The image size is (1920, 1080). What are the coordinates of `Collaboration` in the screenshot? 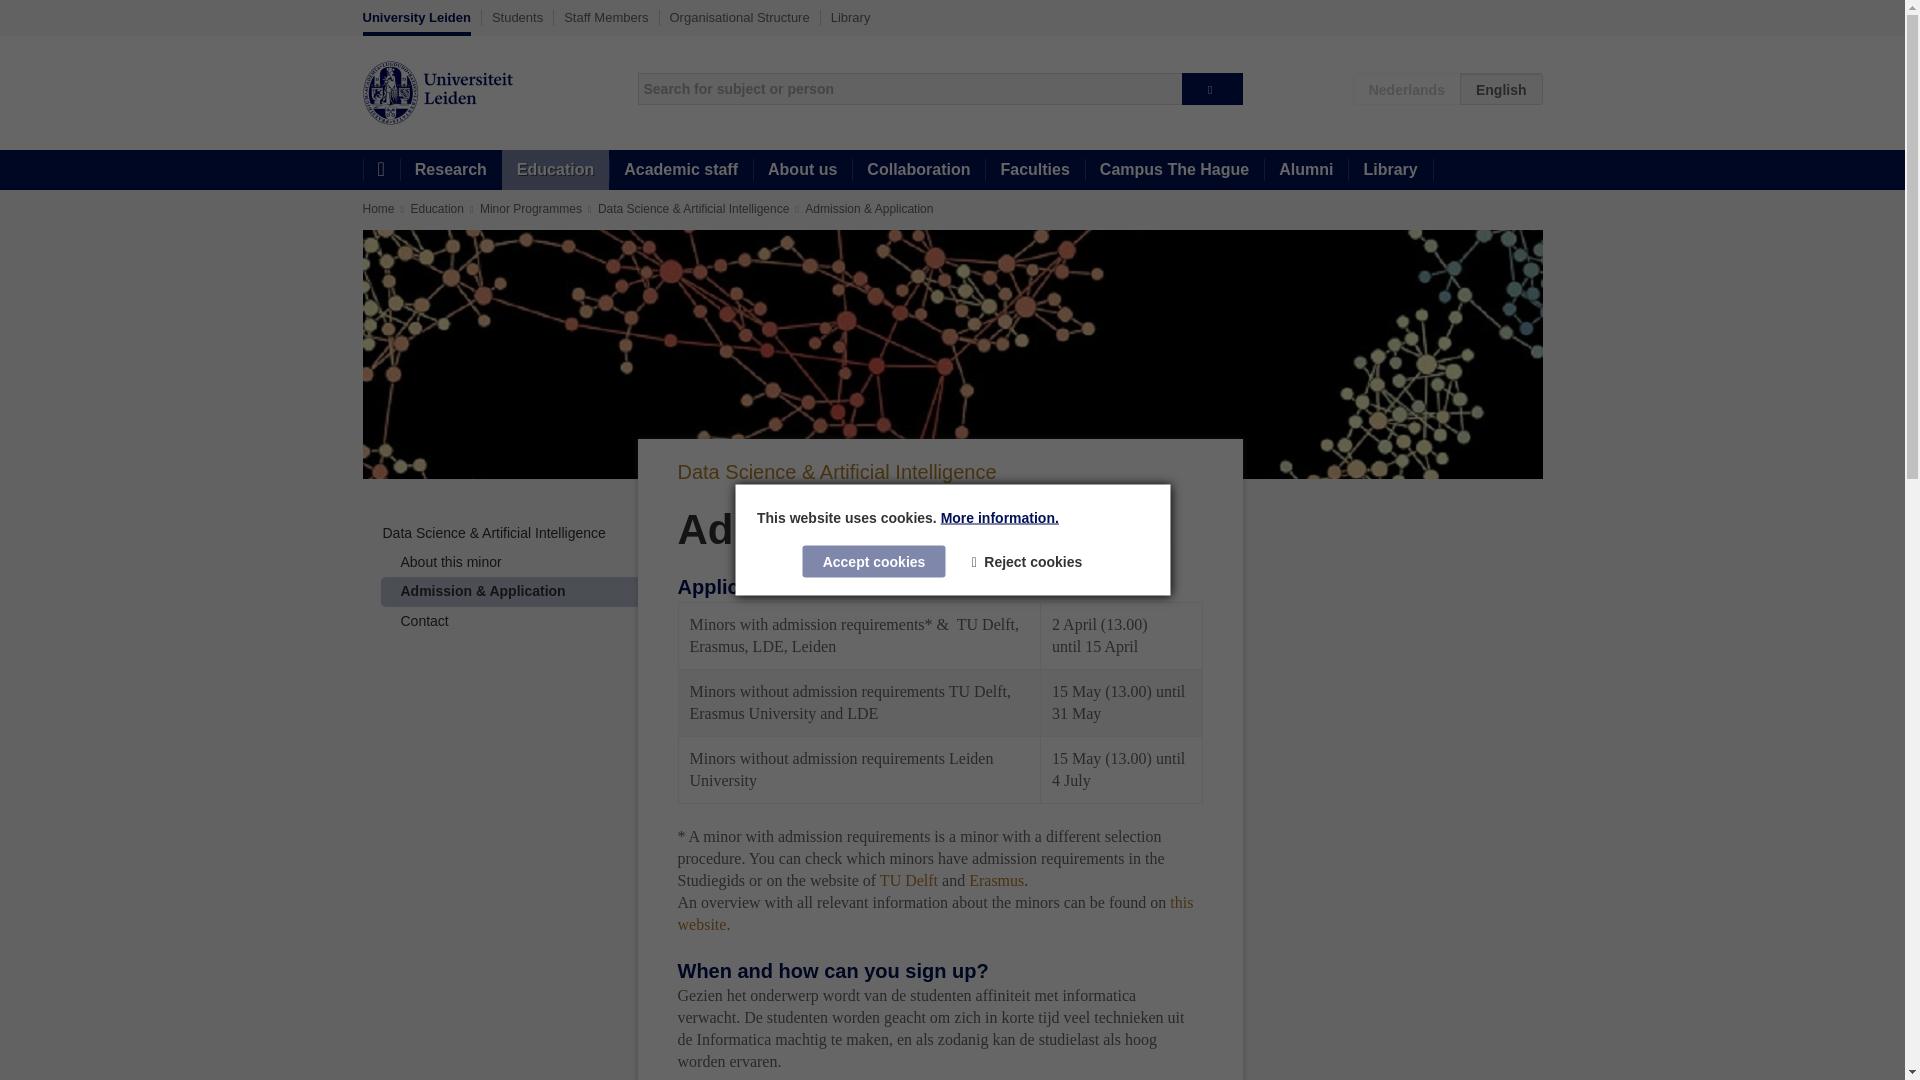 It's located at (918, 170).